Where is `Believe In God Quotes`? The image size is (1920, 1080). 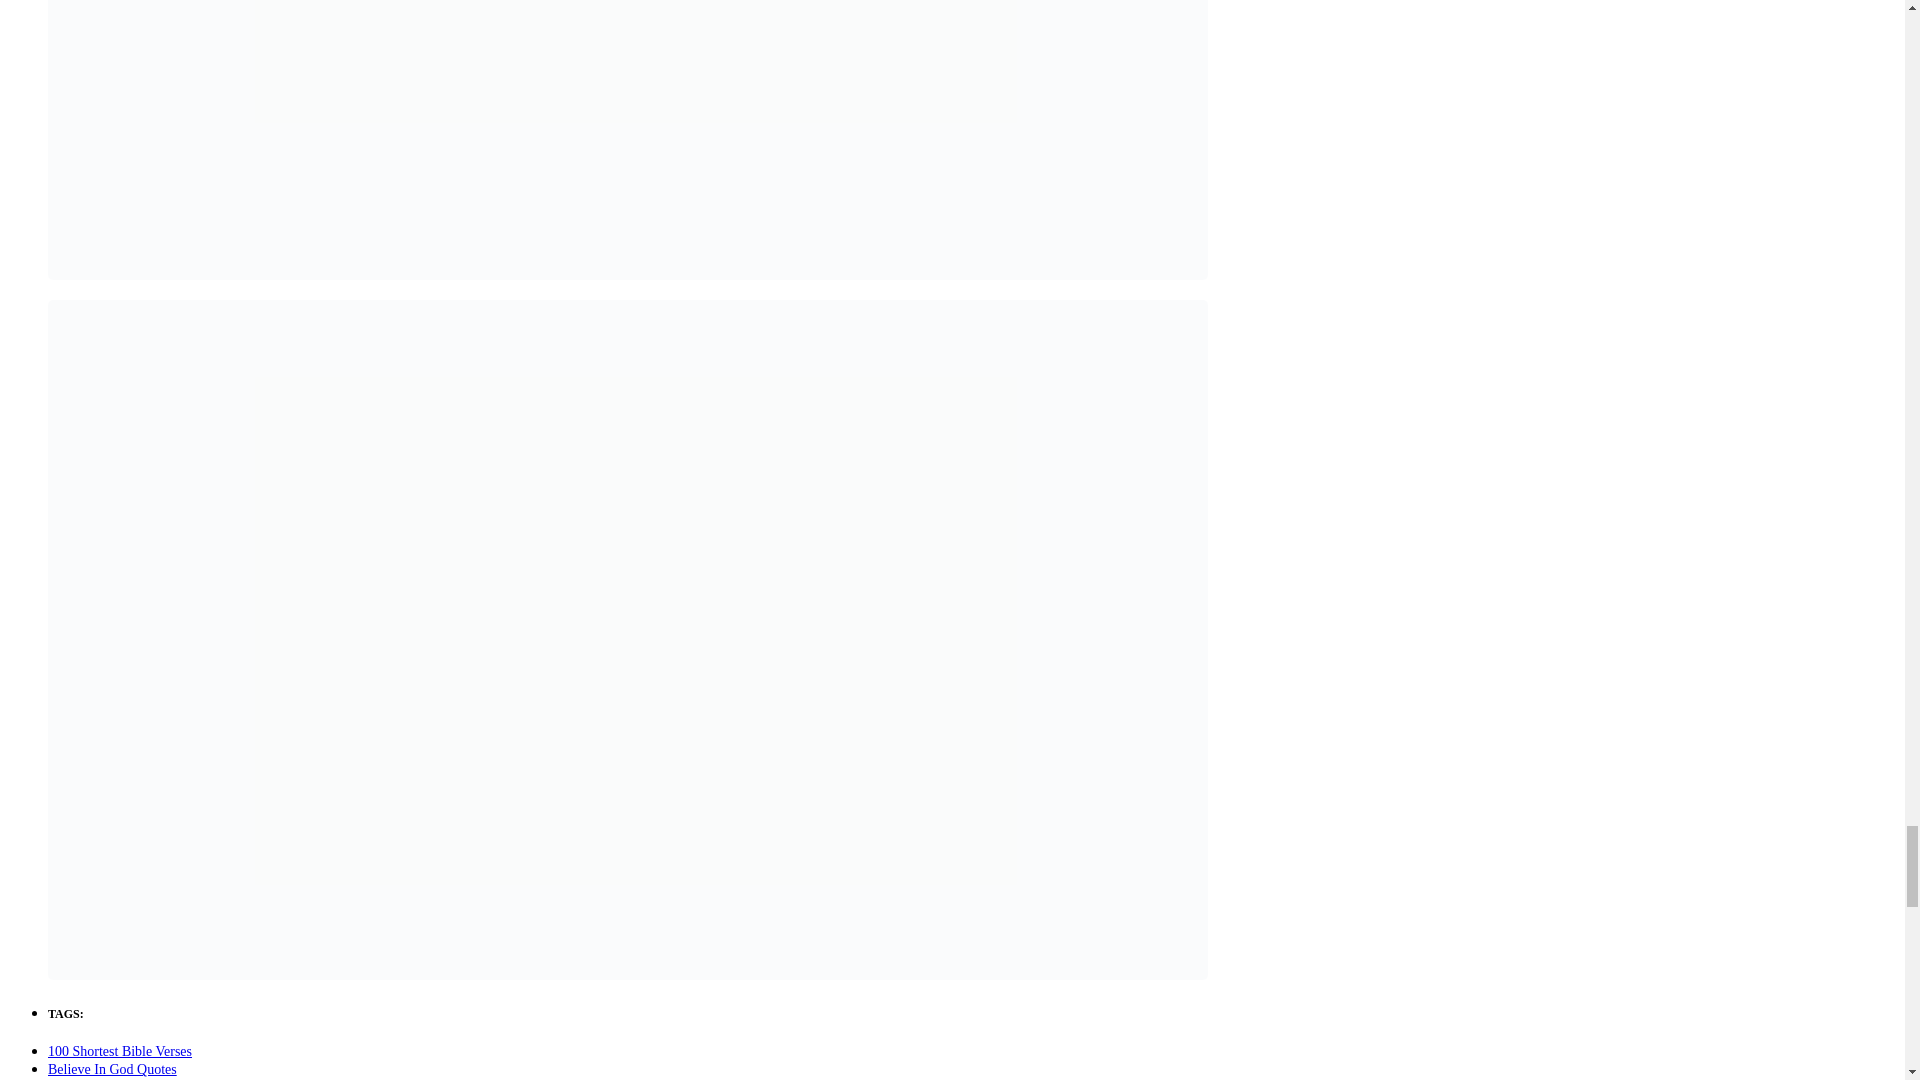
Believe In God Quotes is located at coordinates (112, 1068).